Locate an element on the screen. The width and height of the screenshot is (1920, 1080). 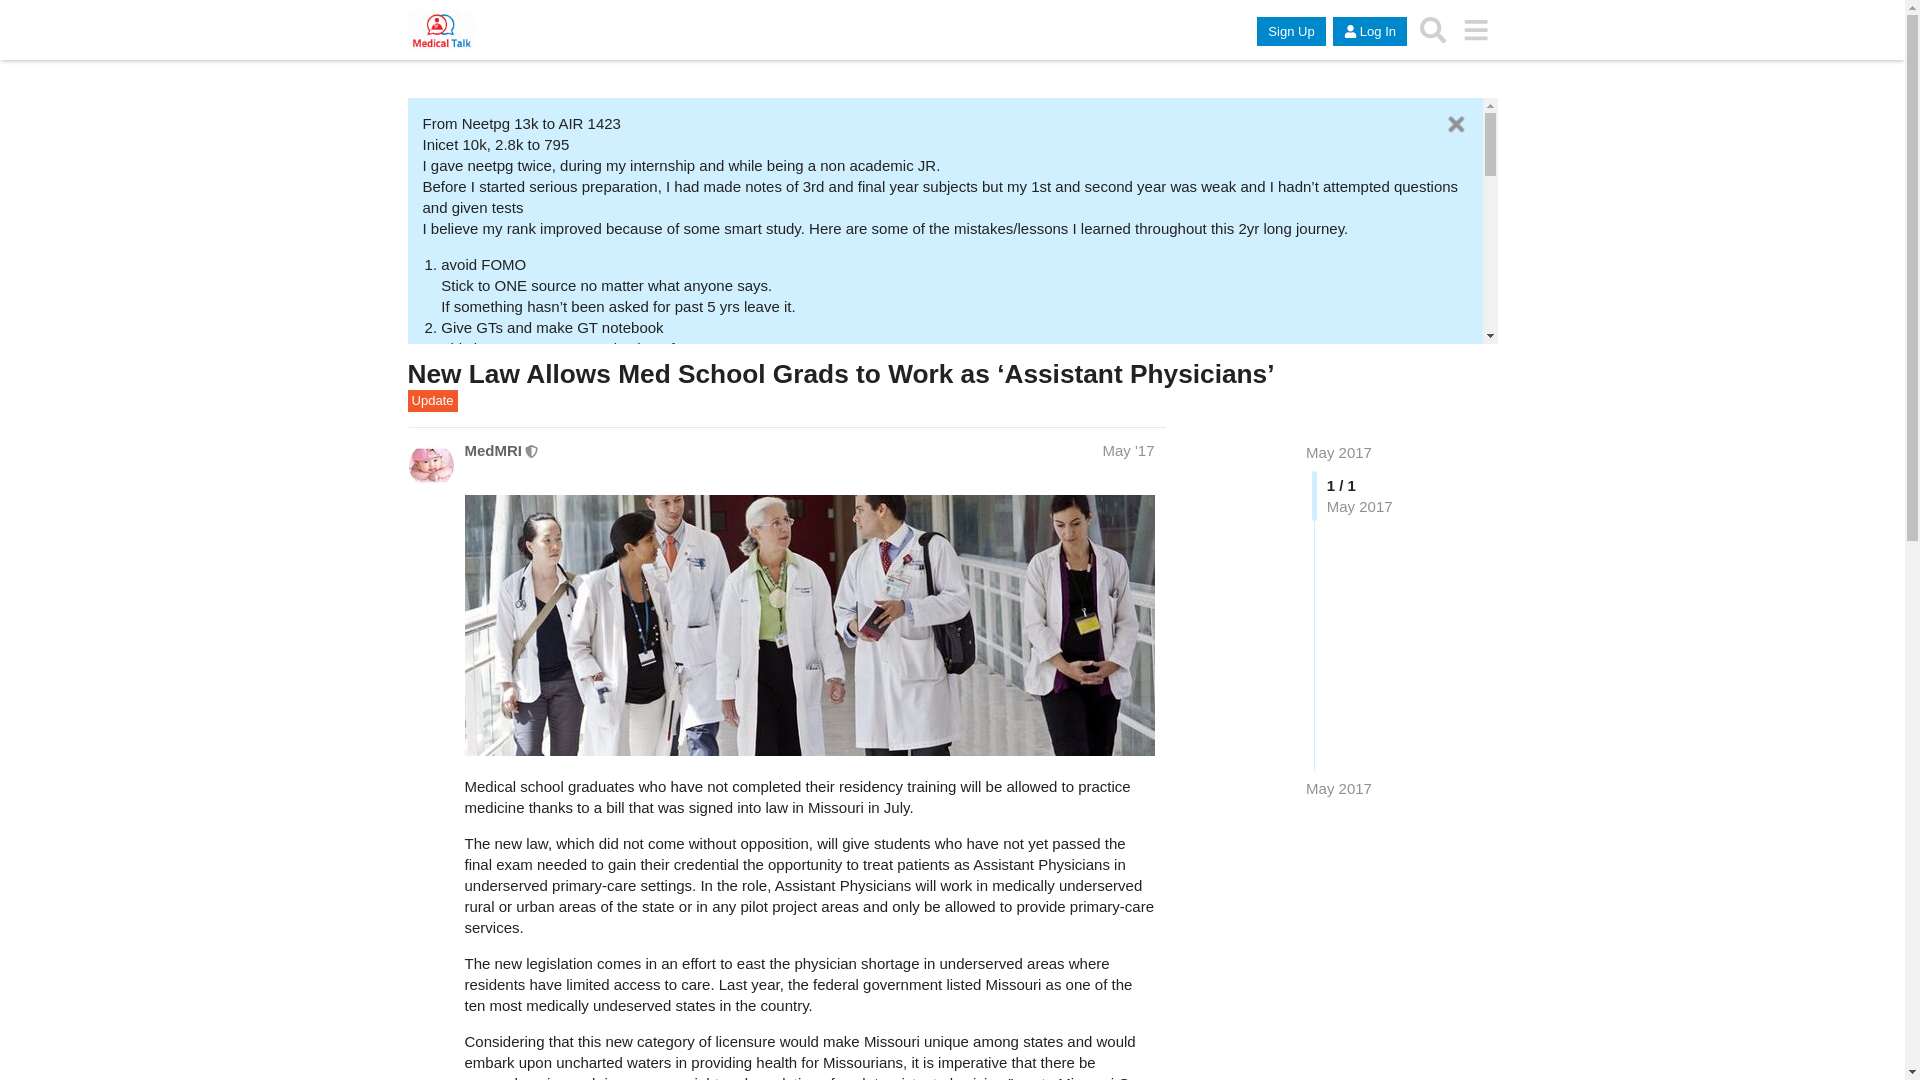
menu is located at coordinates (1476, 29).